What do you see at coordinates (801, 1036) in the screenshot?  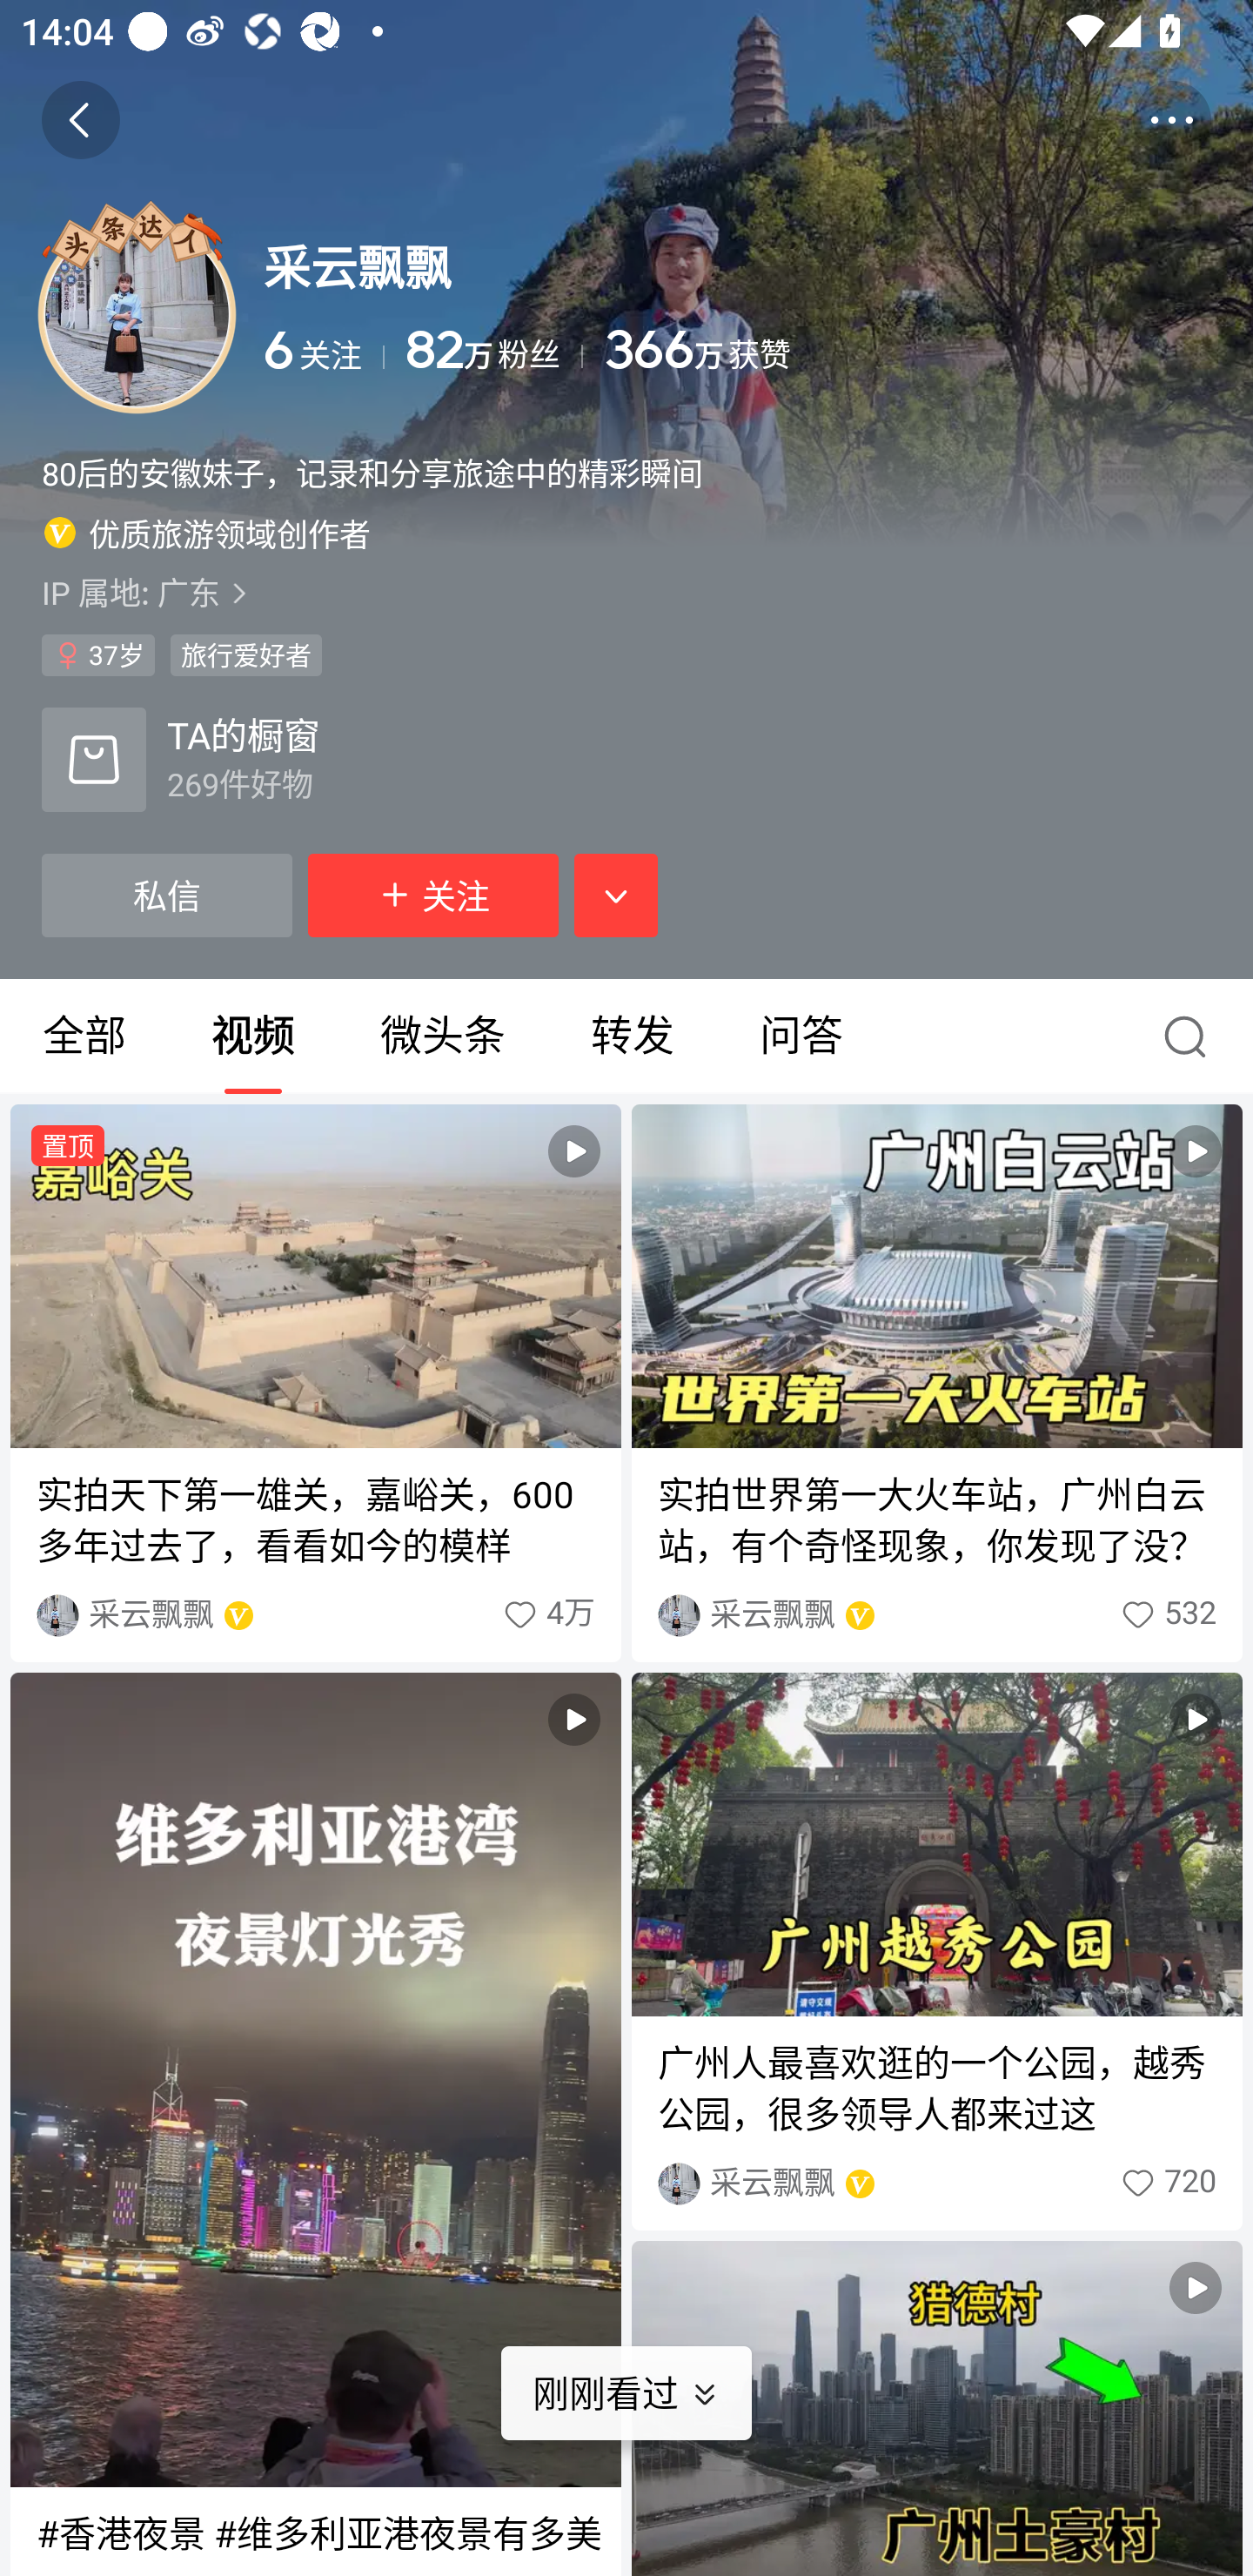 I see `问答` at bounding box center [801, 1036].